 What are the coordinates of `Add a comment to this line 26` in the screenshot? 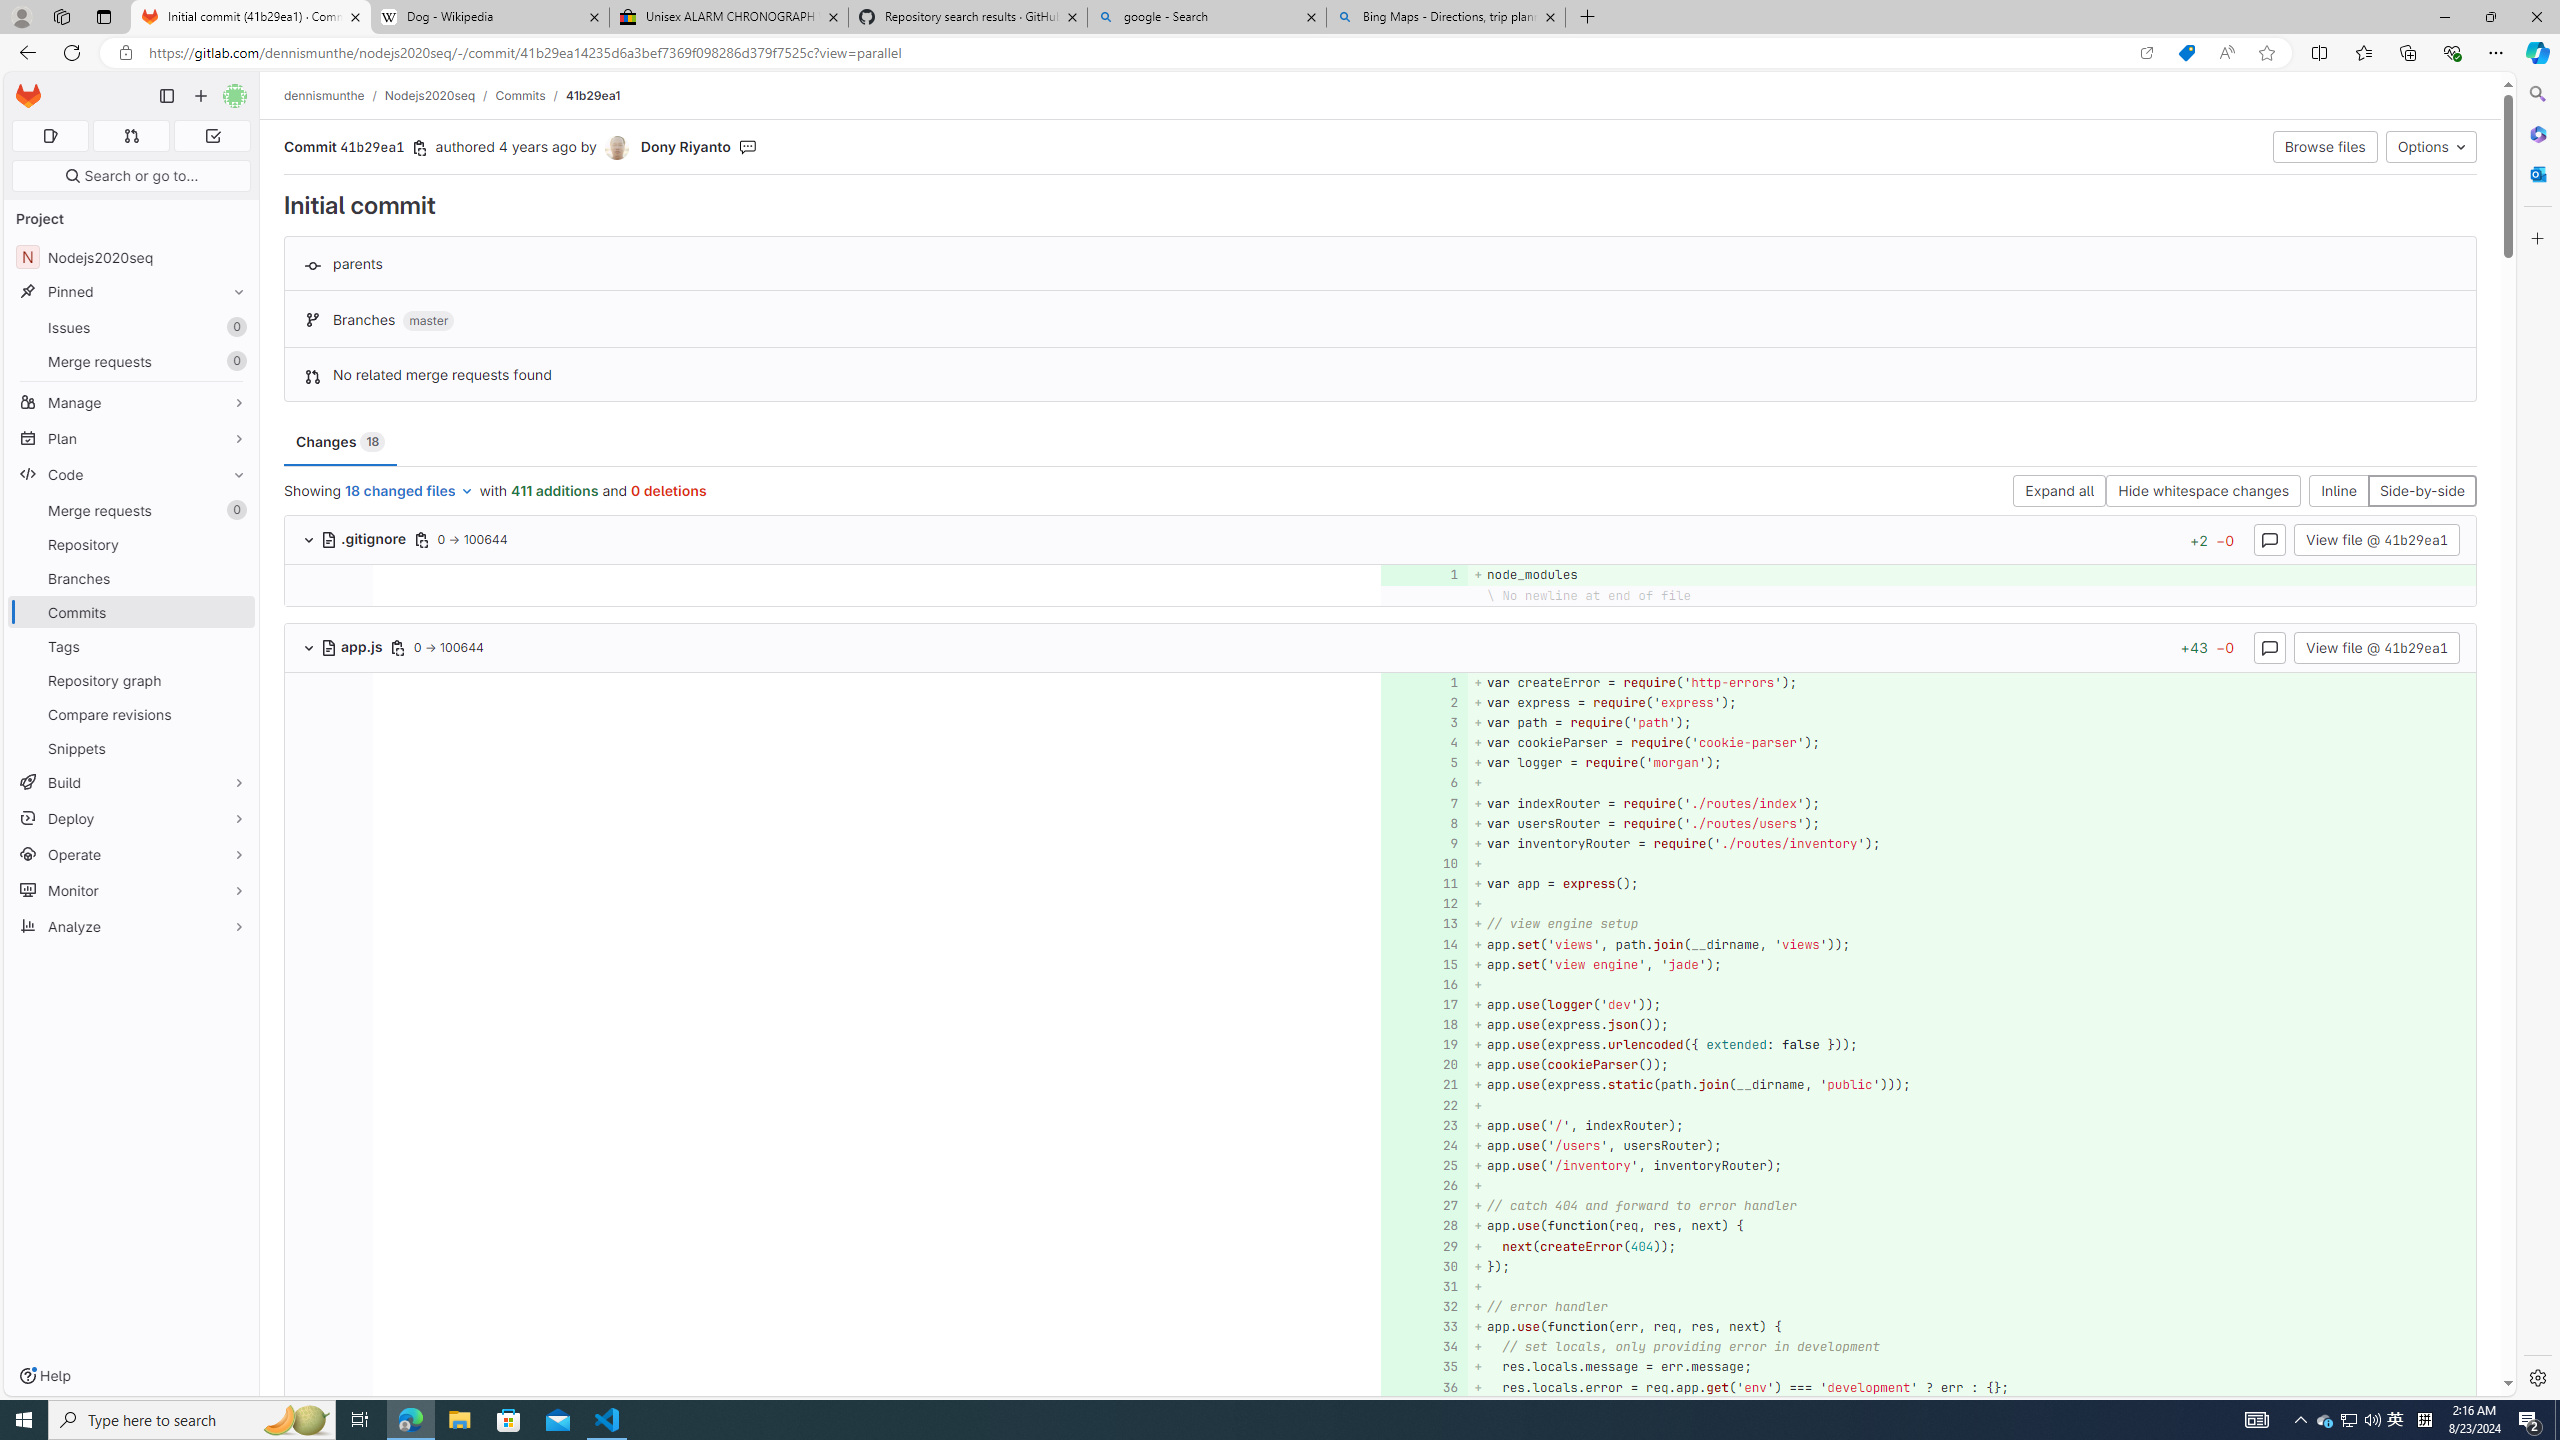 It's located at (1424, 1186).